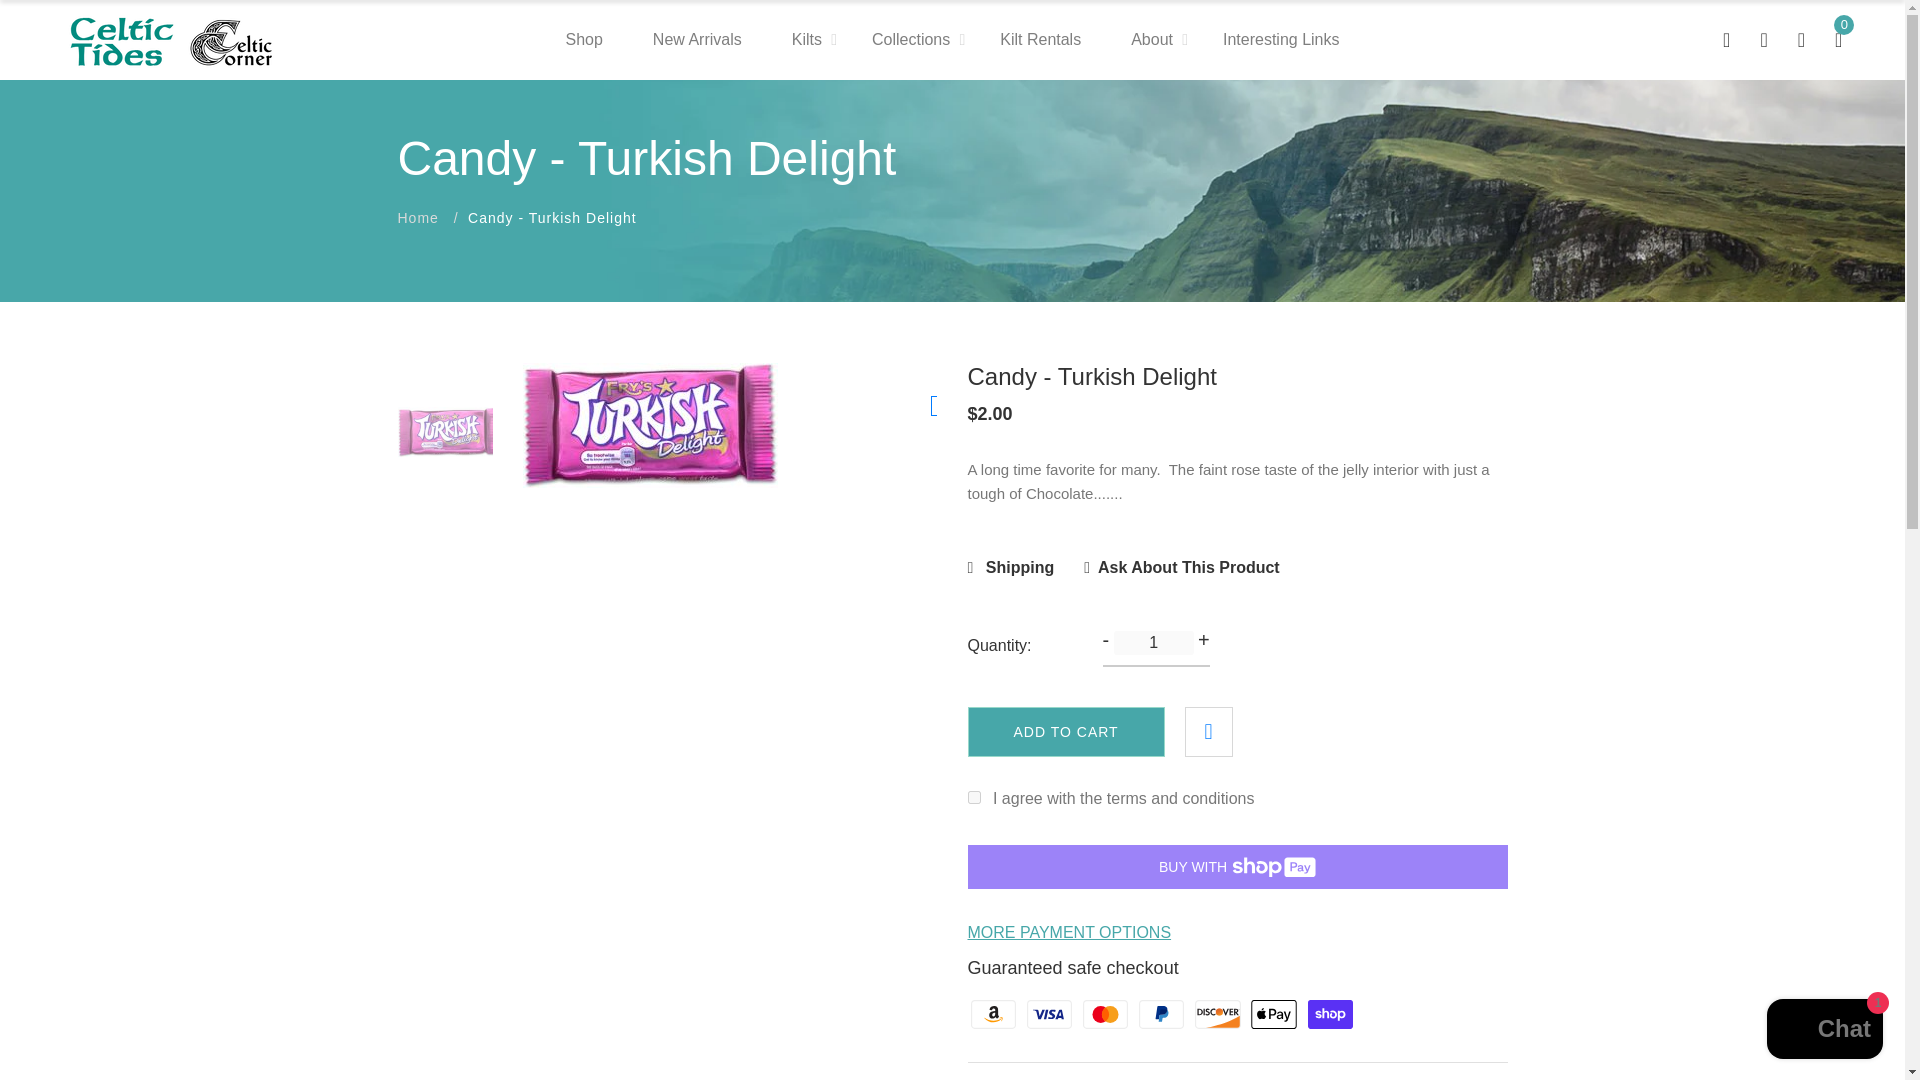 This screenshot has width=1920, height=1080. What do you see at coordinates (696, 40) in the screenshot?
I see `New Arrivals` at bounding box center [696, 40].